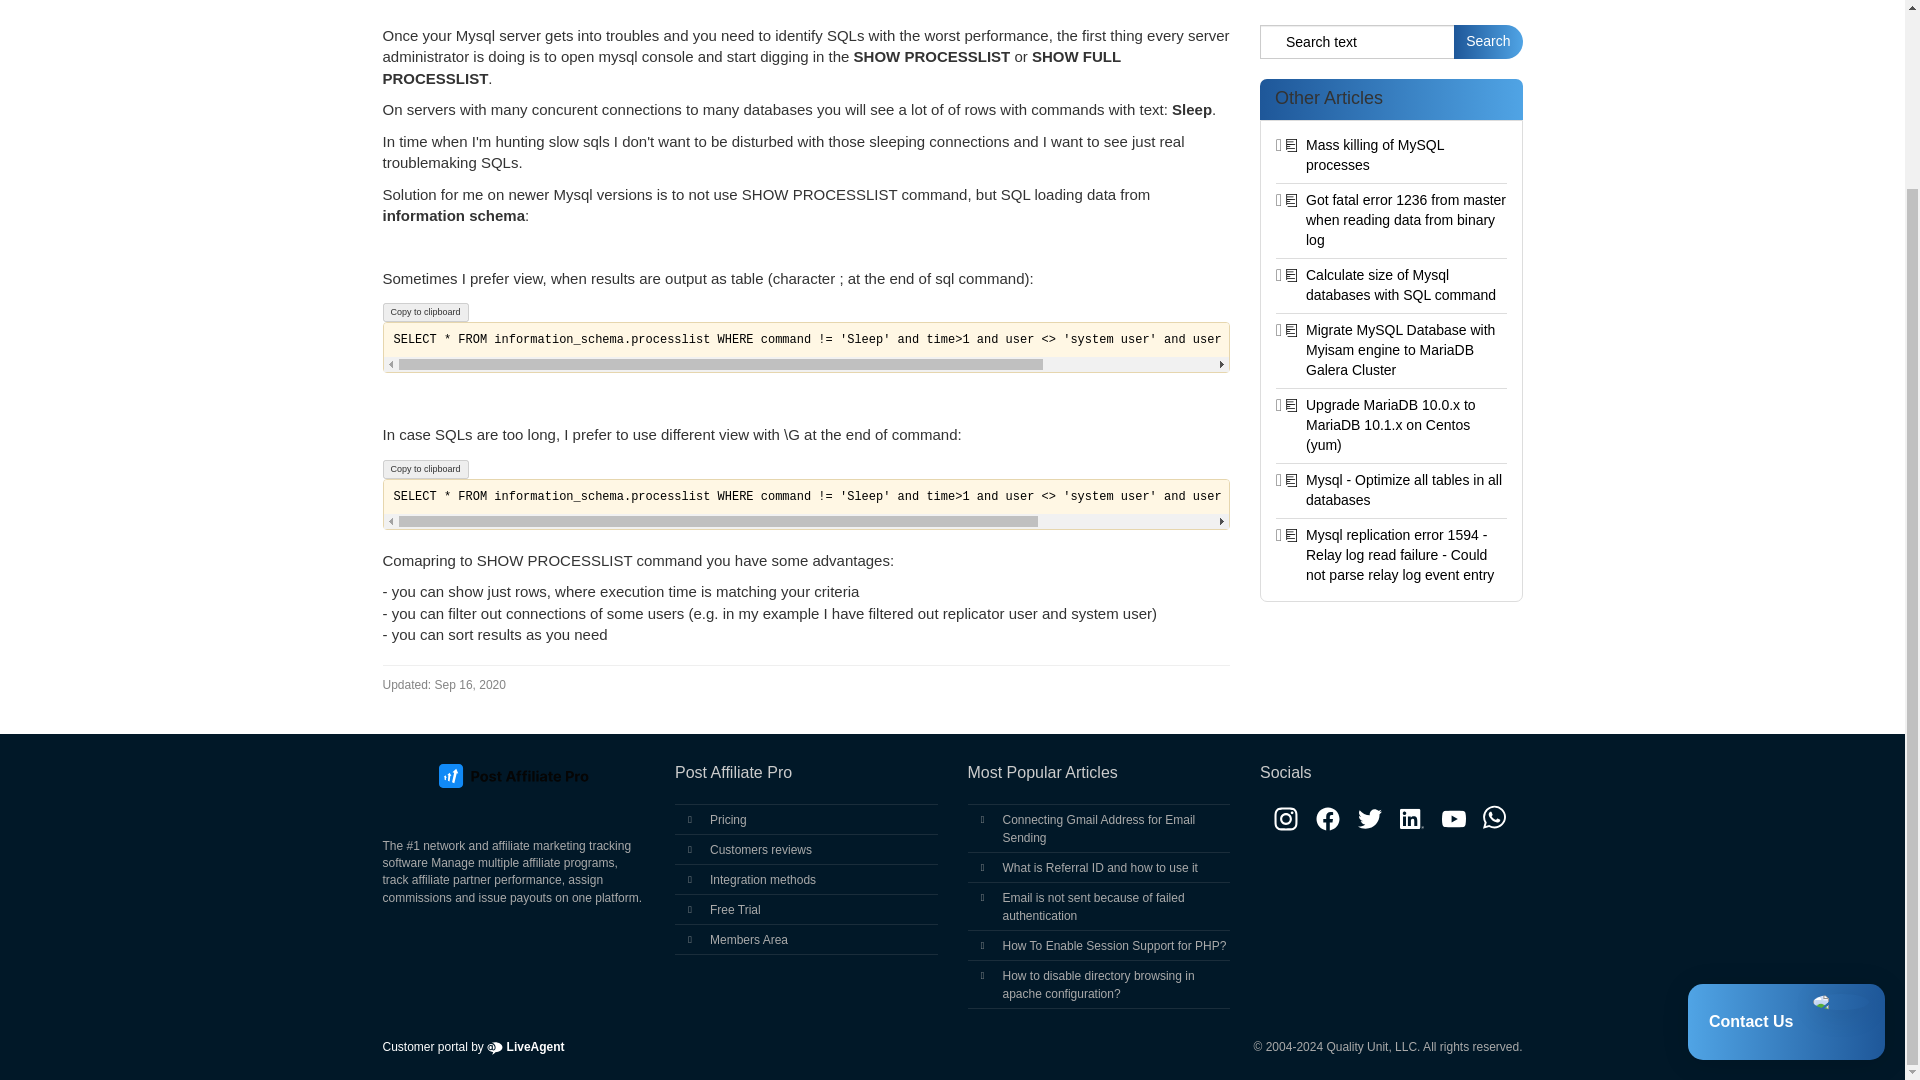 The width and height of the screenshot is (1920, 1080). Describe the element at coordinates (1098, 828) in the screenshot. I see `Connecting Gmail Address for Email Sending` at that location.